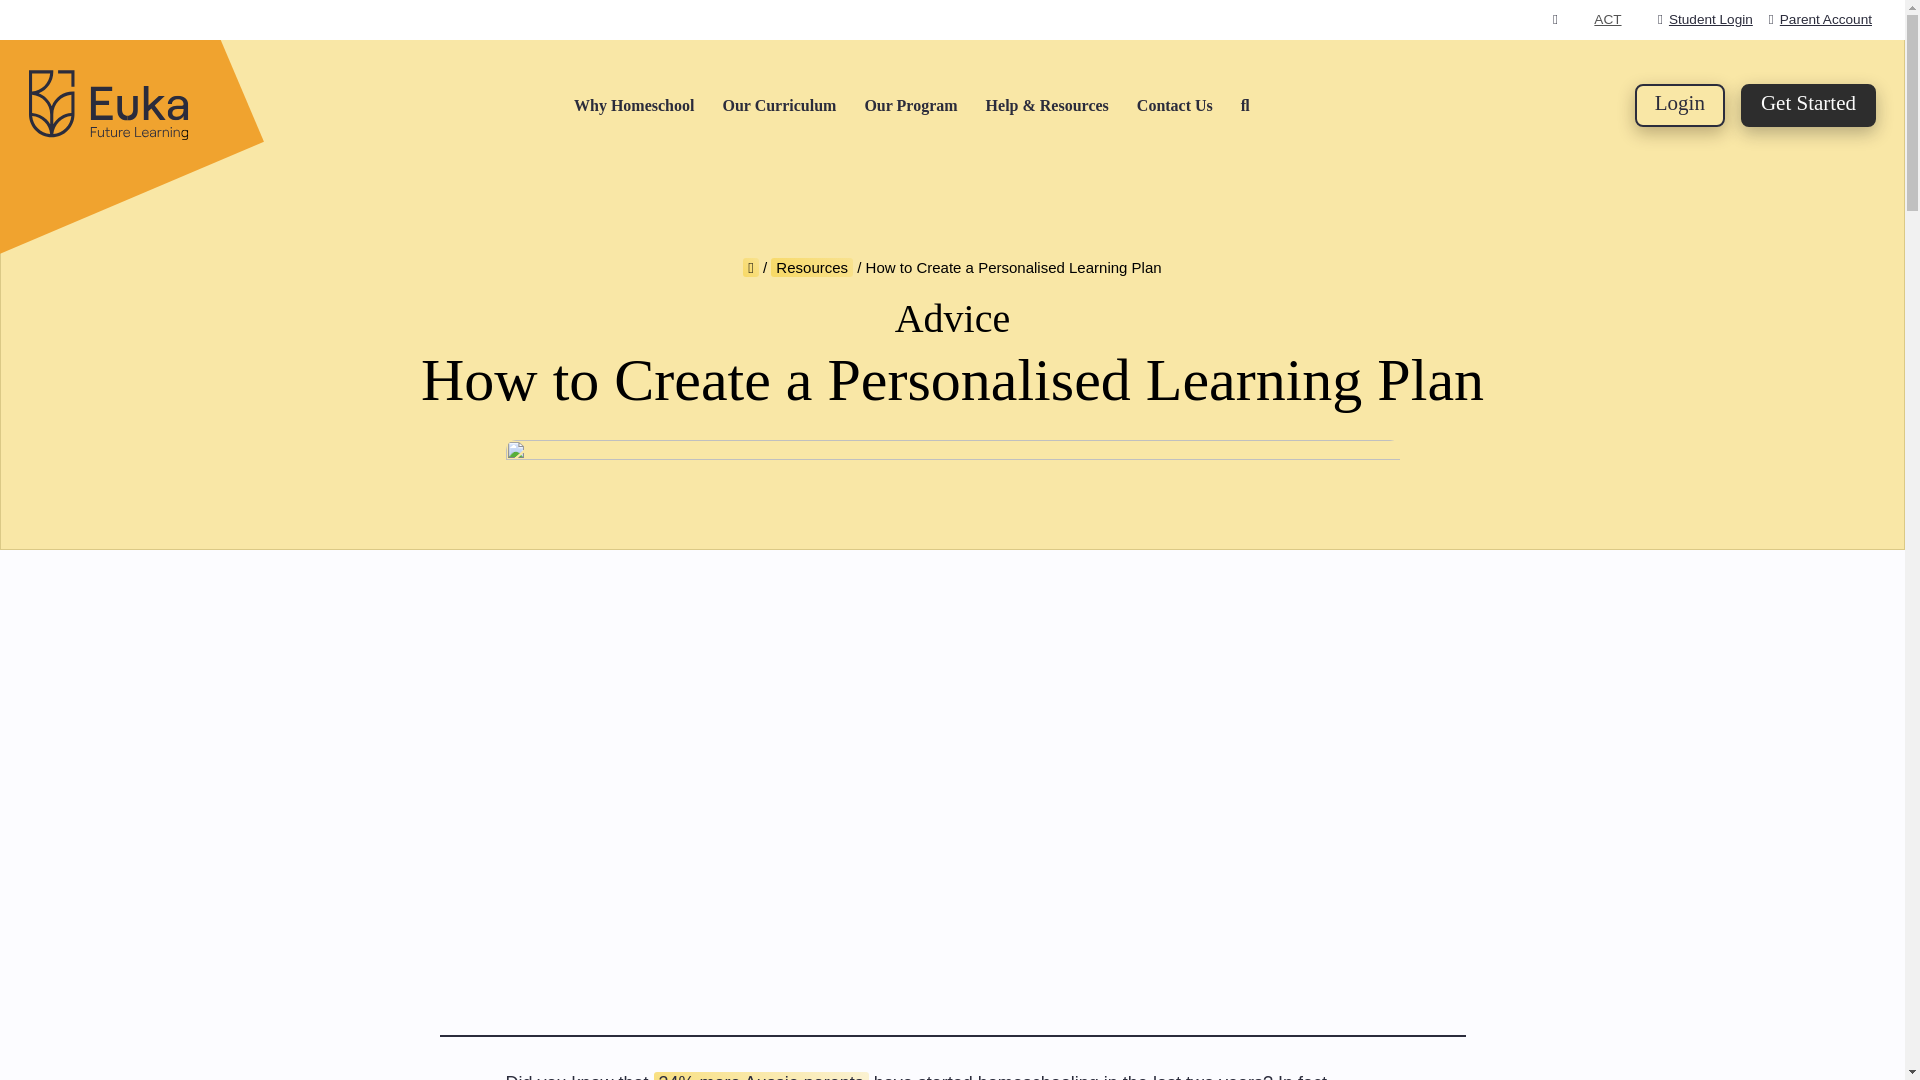 The image size is (1920, 1080). Describe the element at coordinates (1705, 19) in the screenshot. I see `Student Login` at that location.